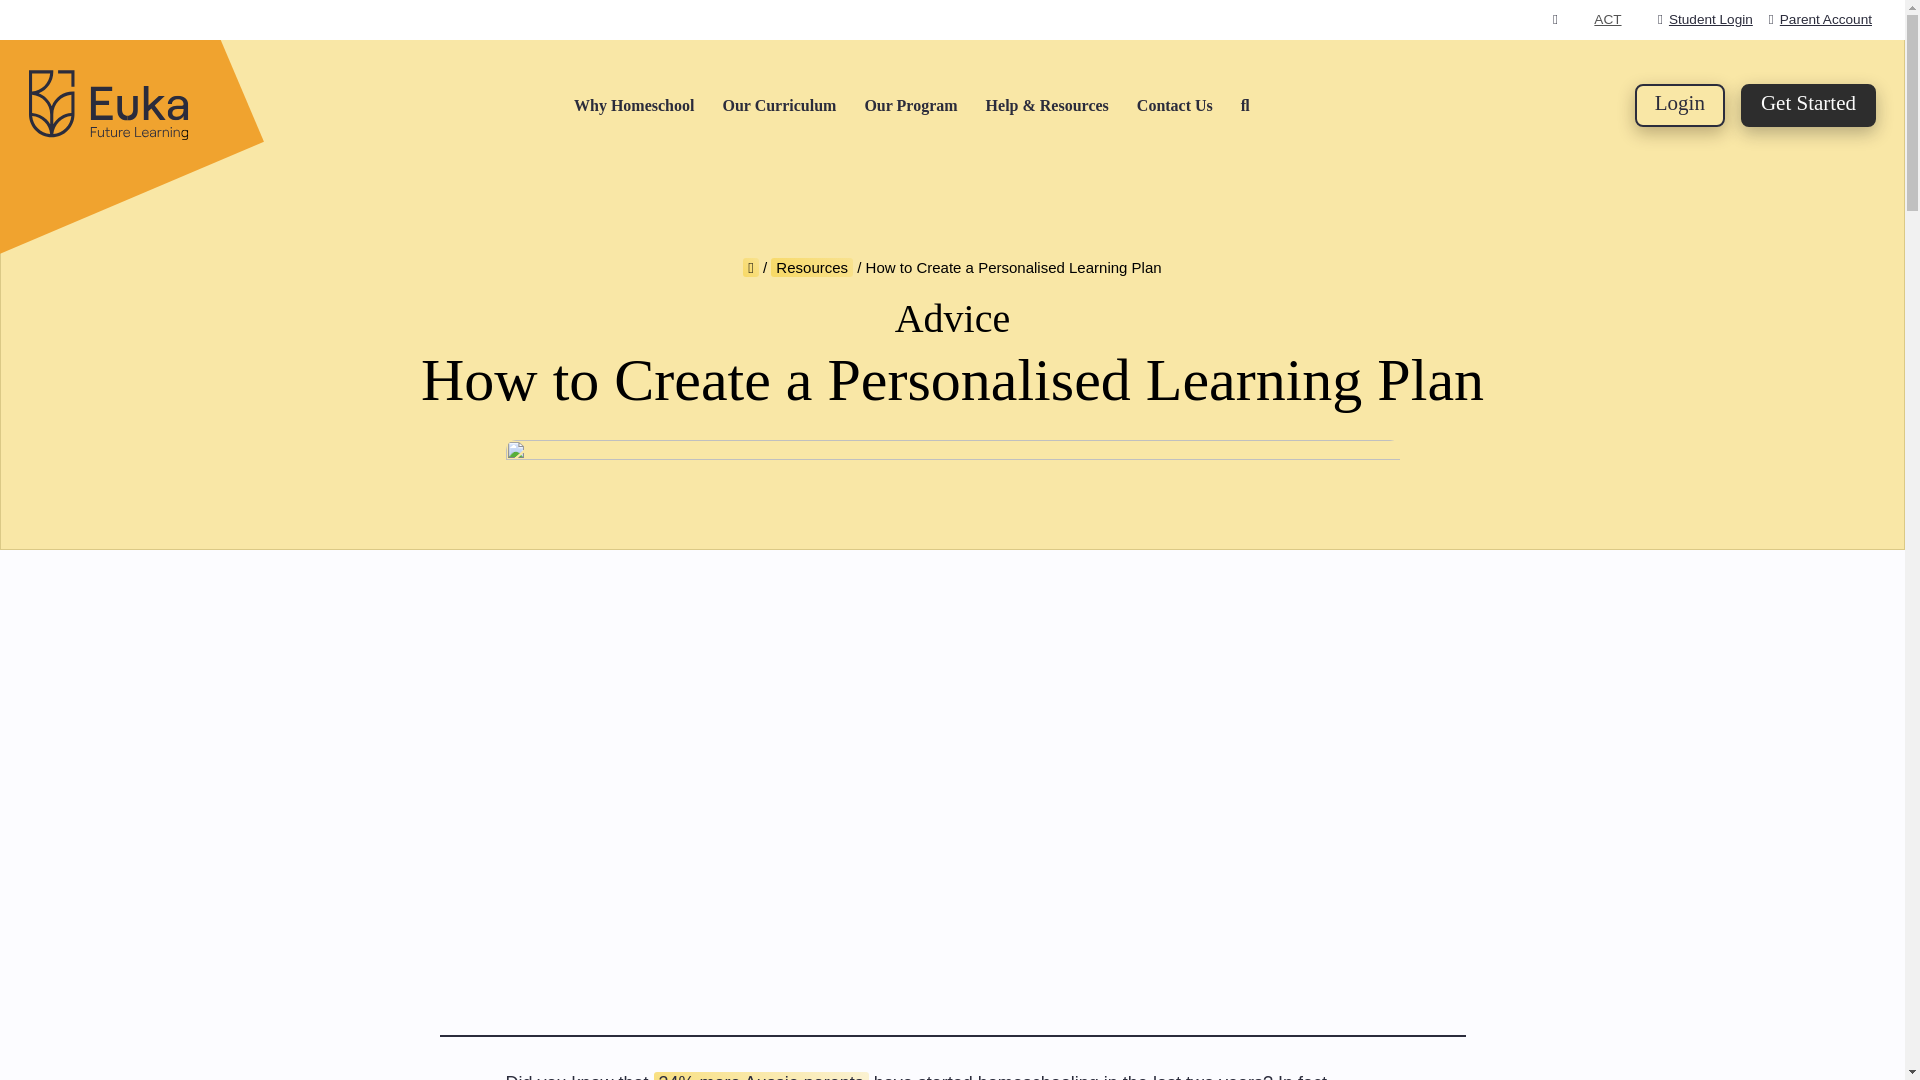 The image size is (1920, 1080). Describe the element at coordinates (1705, 19) in the screenshot. I see `Student Login` at that location.